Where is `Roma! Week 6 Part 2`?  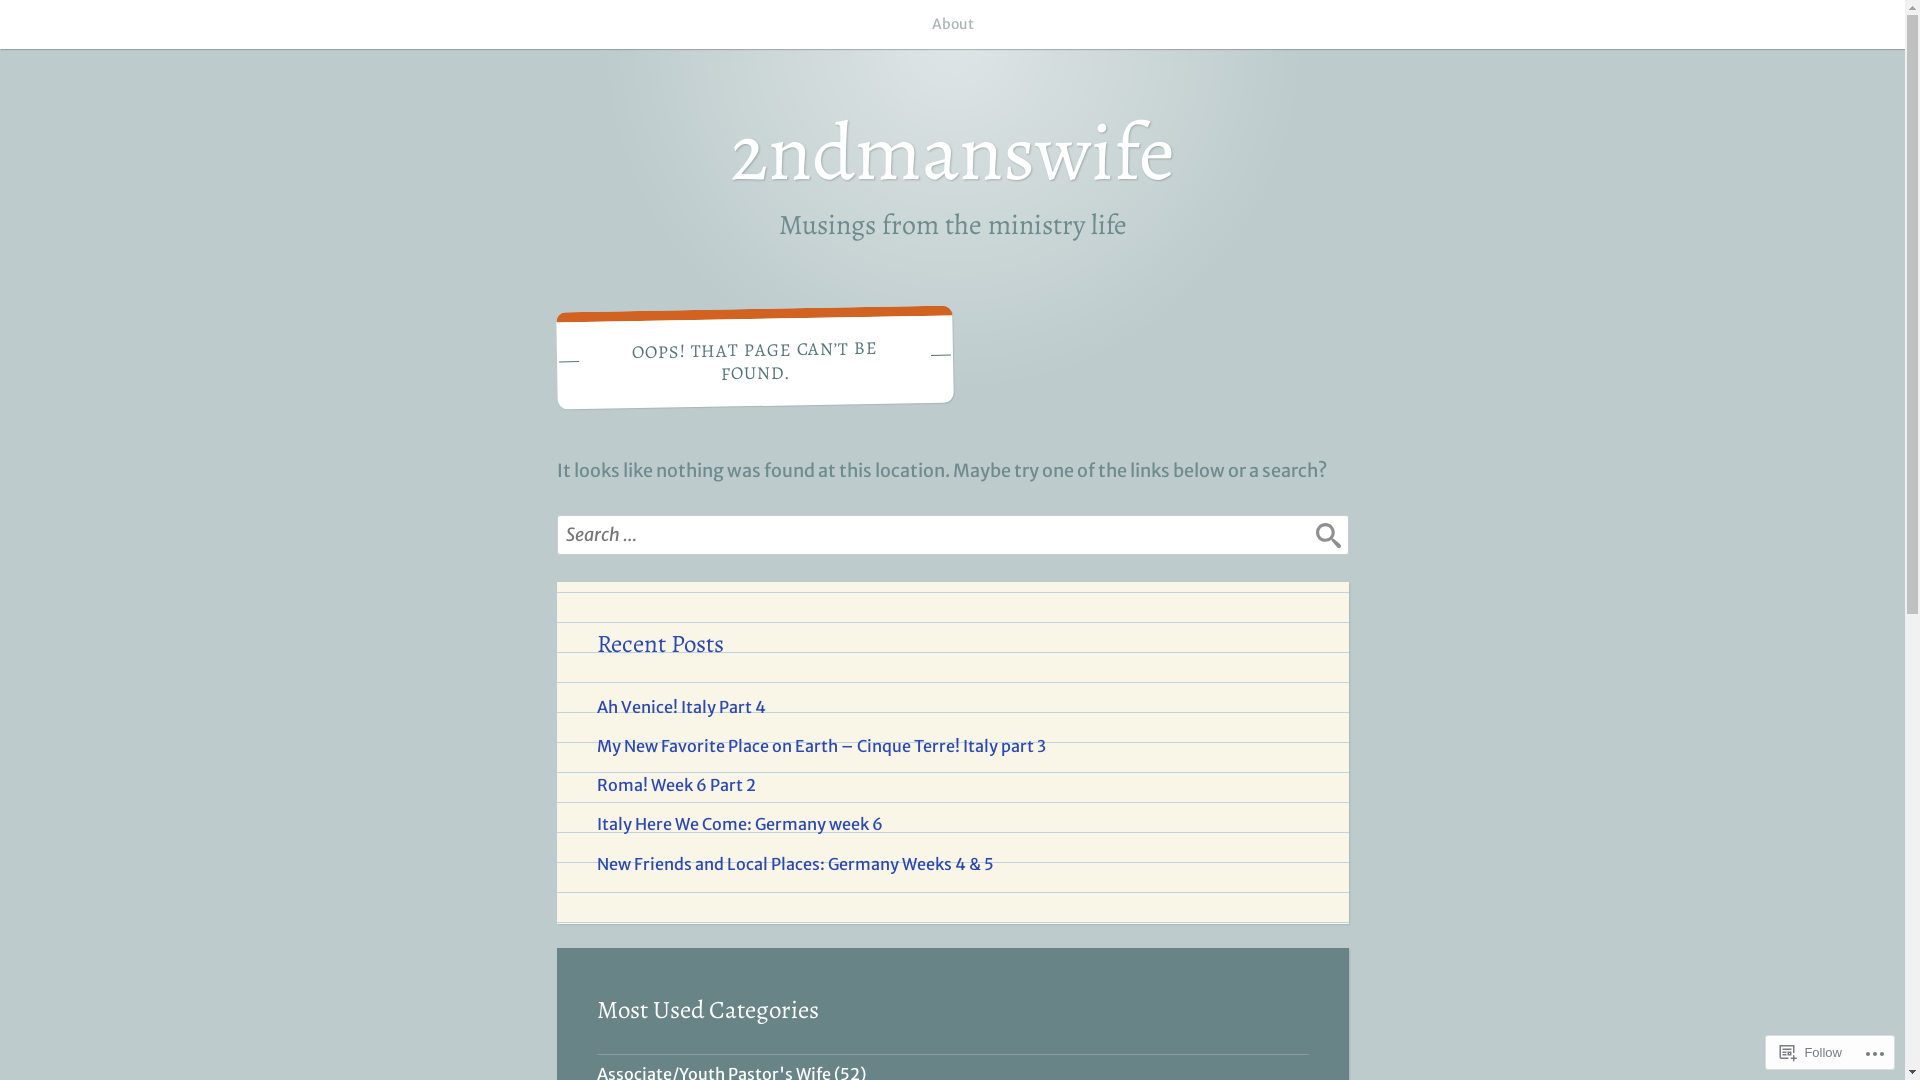
Roma! Week 6 Part 2 is located at coordinates (676, 785).